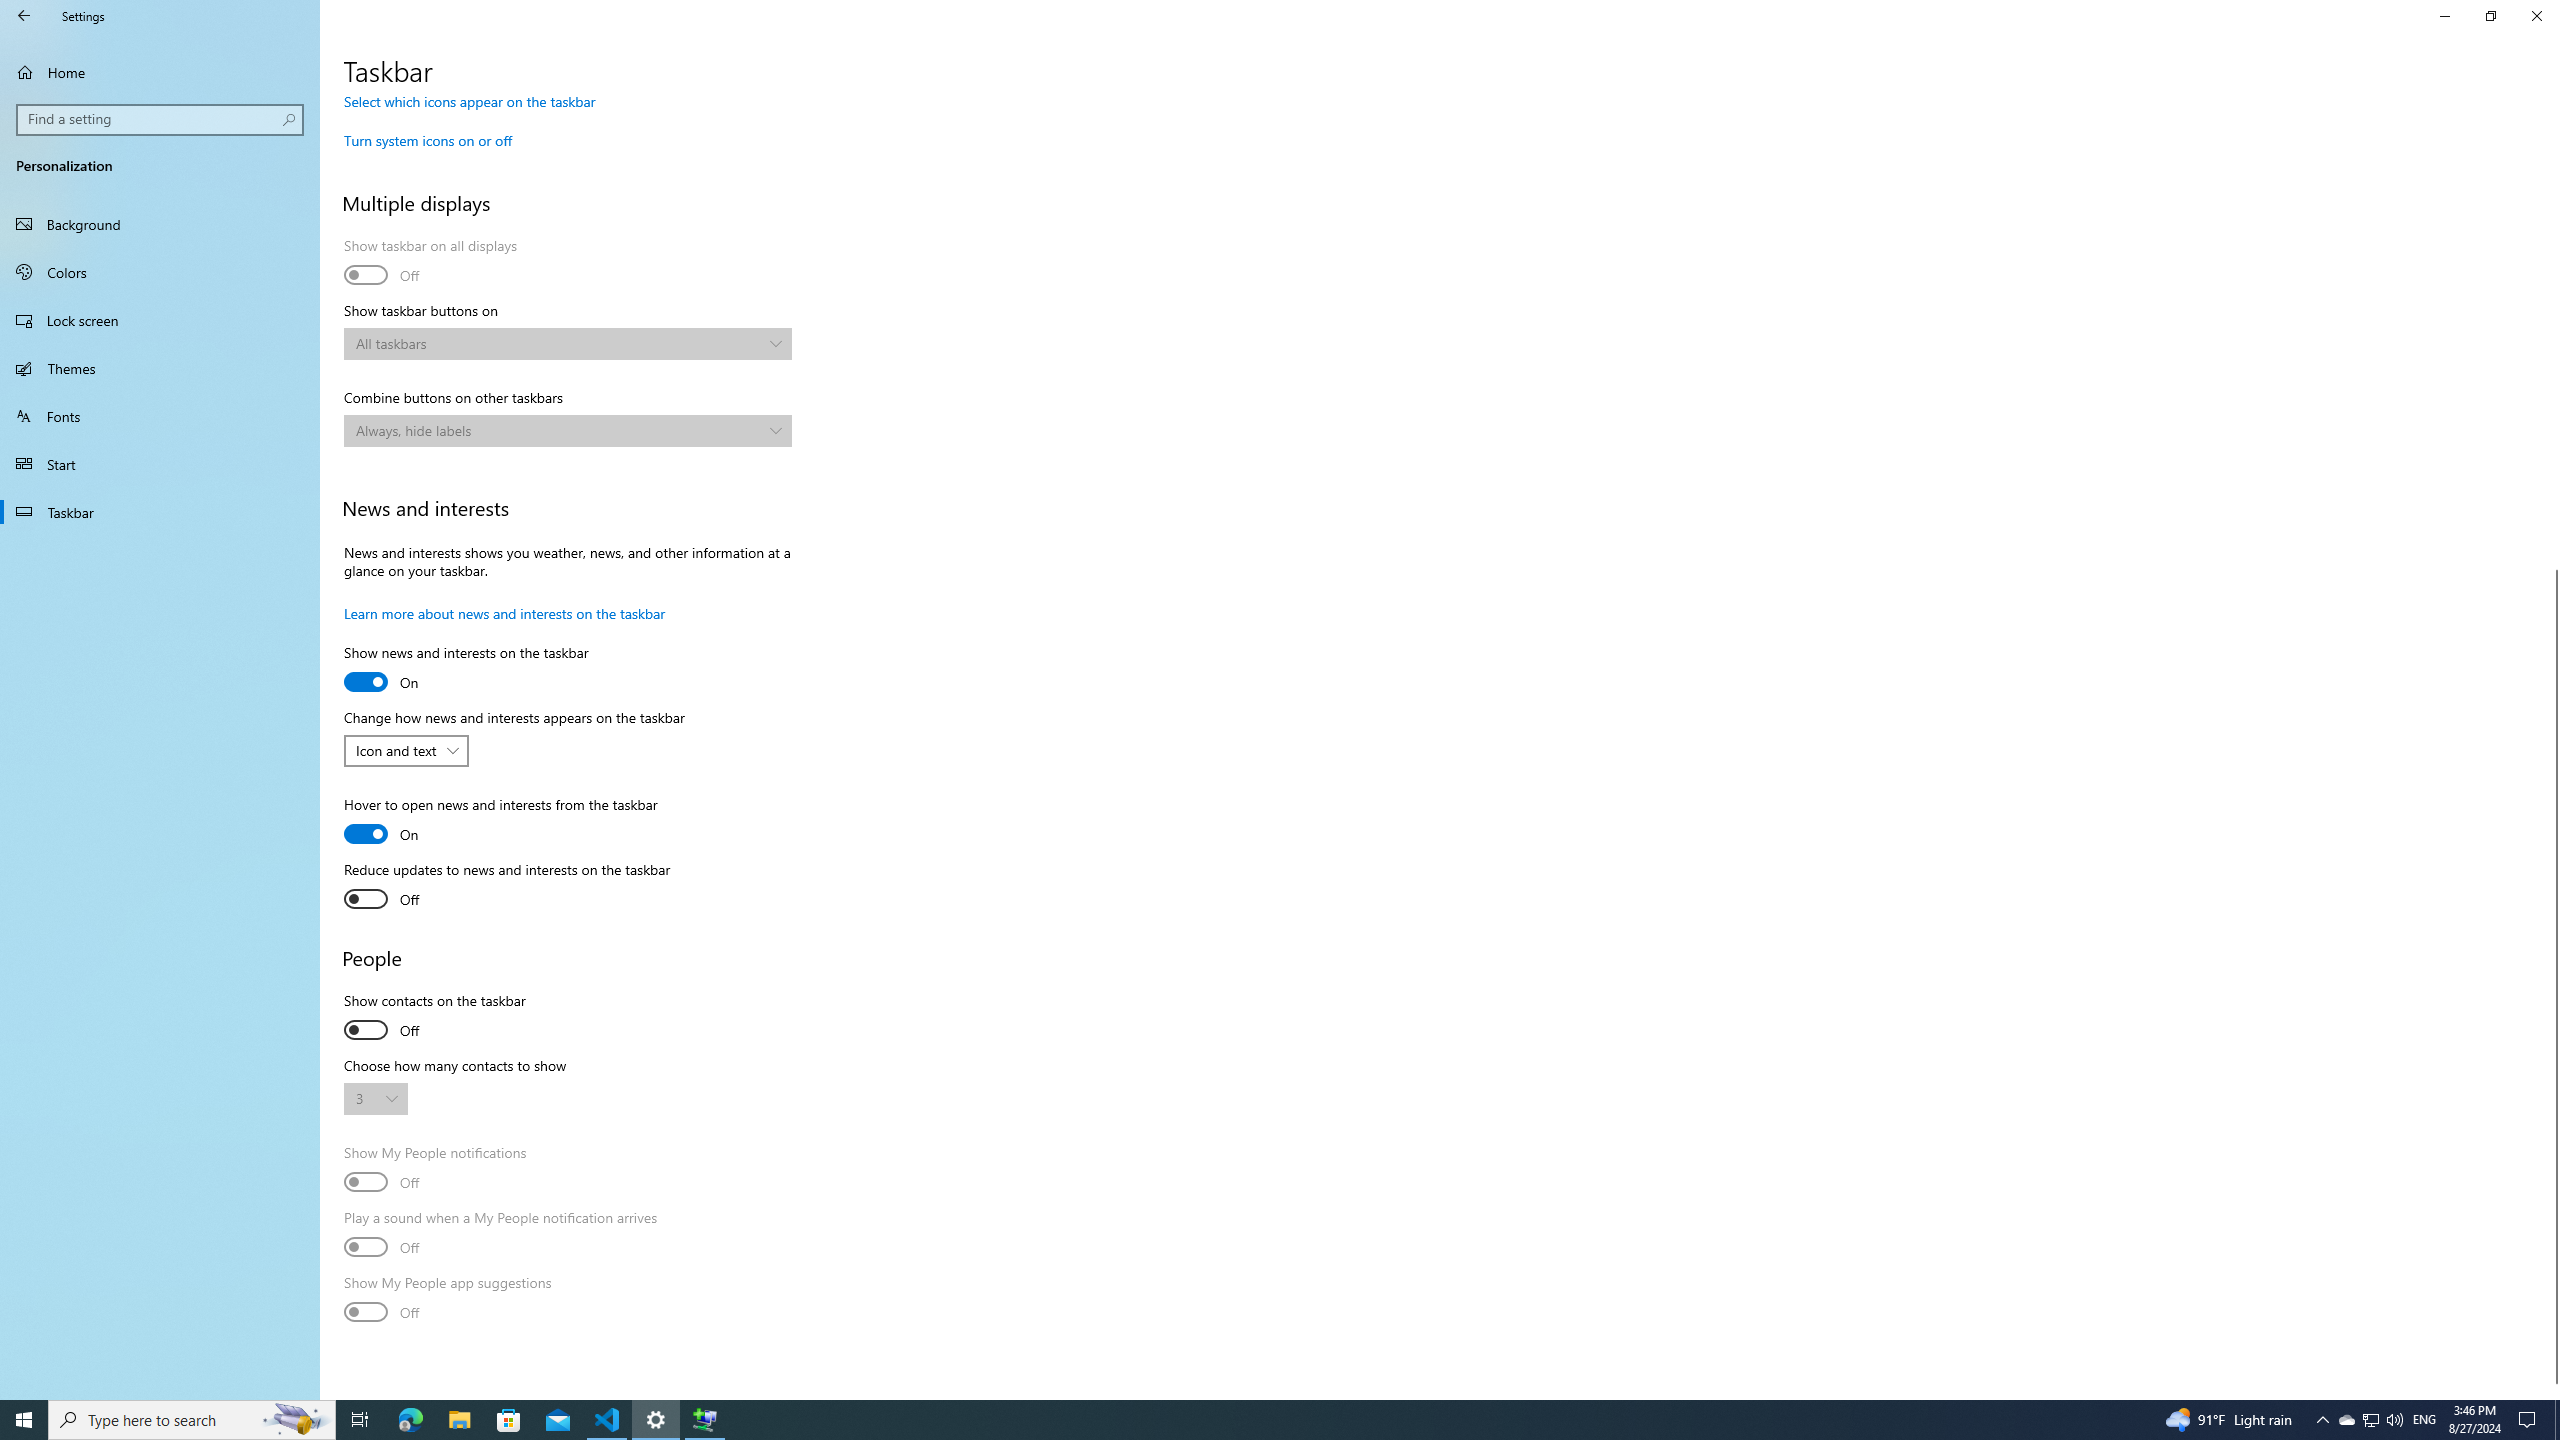 The height and width of the screenshot is (1440, 2560). Describe the element at coordinates (567, 344) in the screenshot. I see `Show taskbar buttons on` at that location.